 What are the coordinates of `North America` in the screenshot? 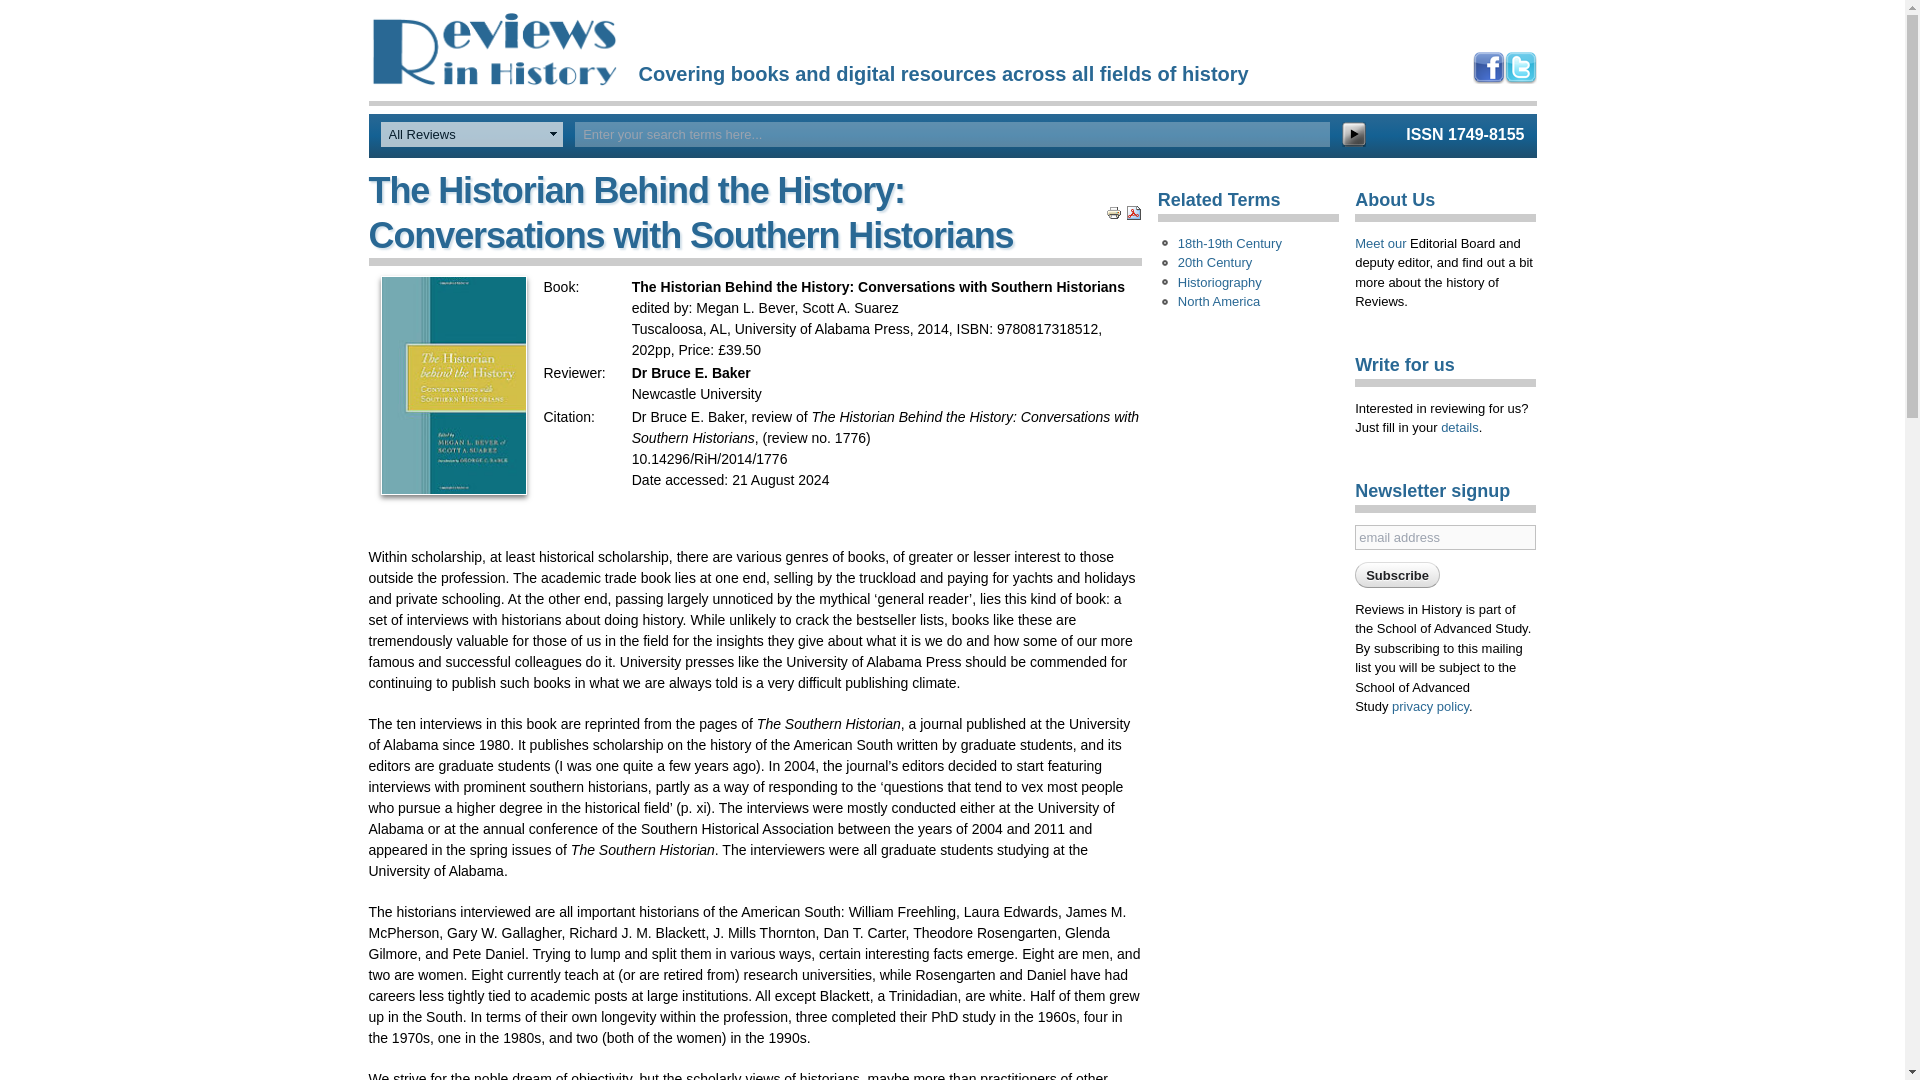 It's located at (1218, 302).